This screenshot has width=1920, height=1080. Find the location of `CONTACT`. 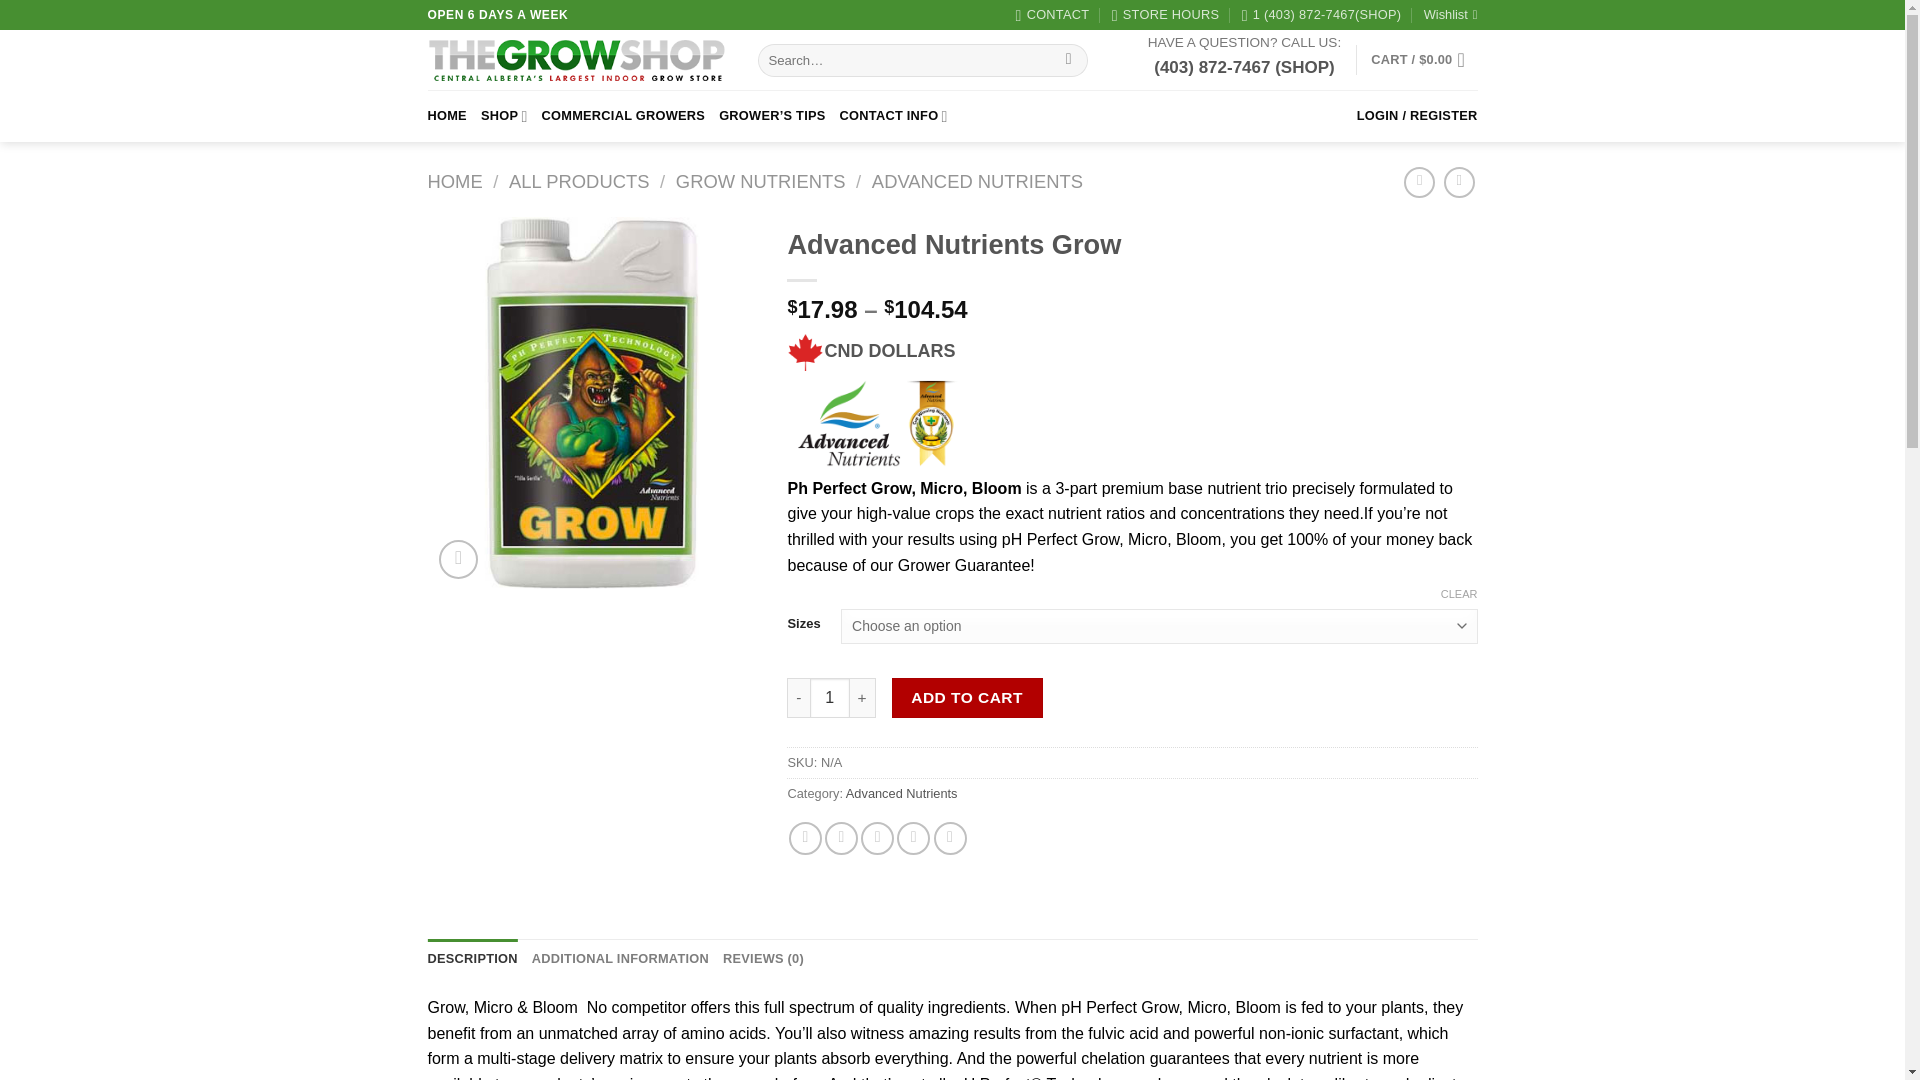

CONTACT is located at coordinates (1052, 15).